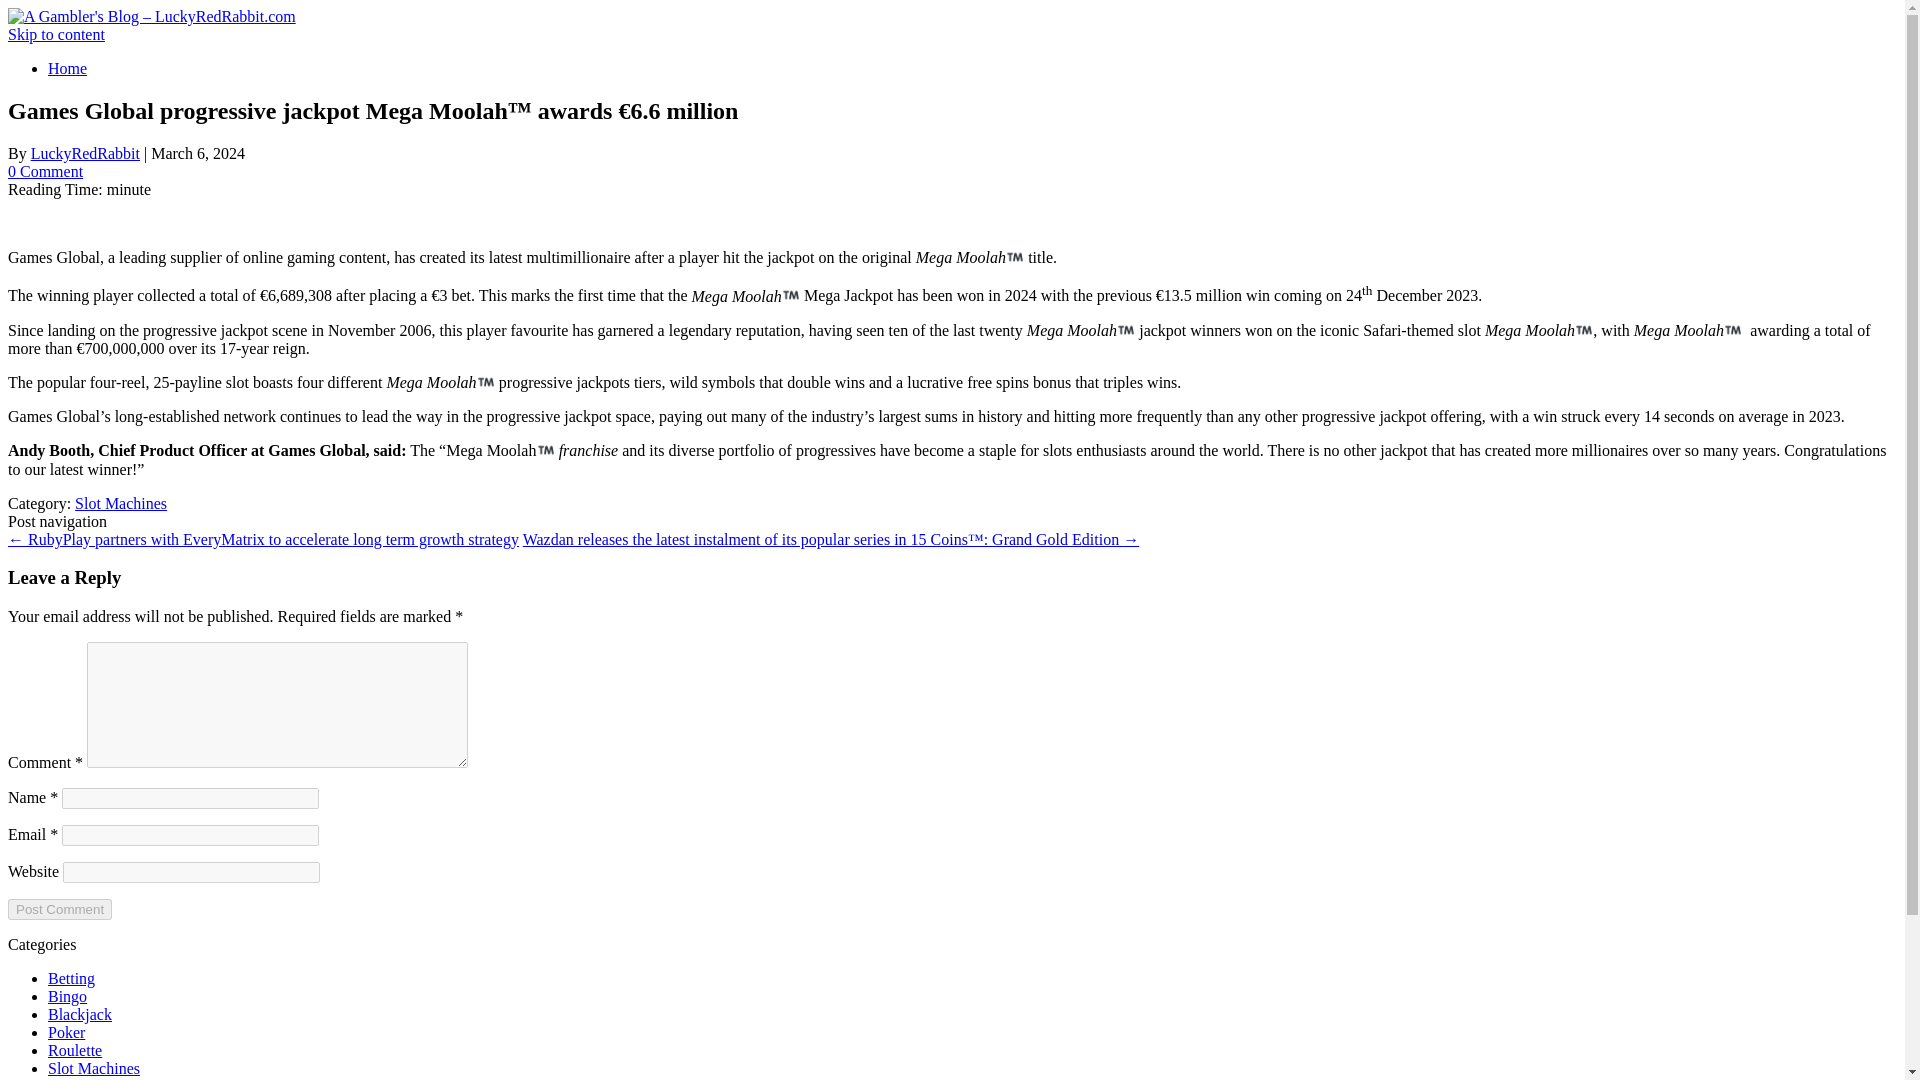  What do you see at coordinates (59, 909) in the screenshot?
I see `Post Comment` at bounding box center [59, 909].